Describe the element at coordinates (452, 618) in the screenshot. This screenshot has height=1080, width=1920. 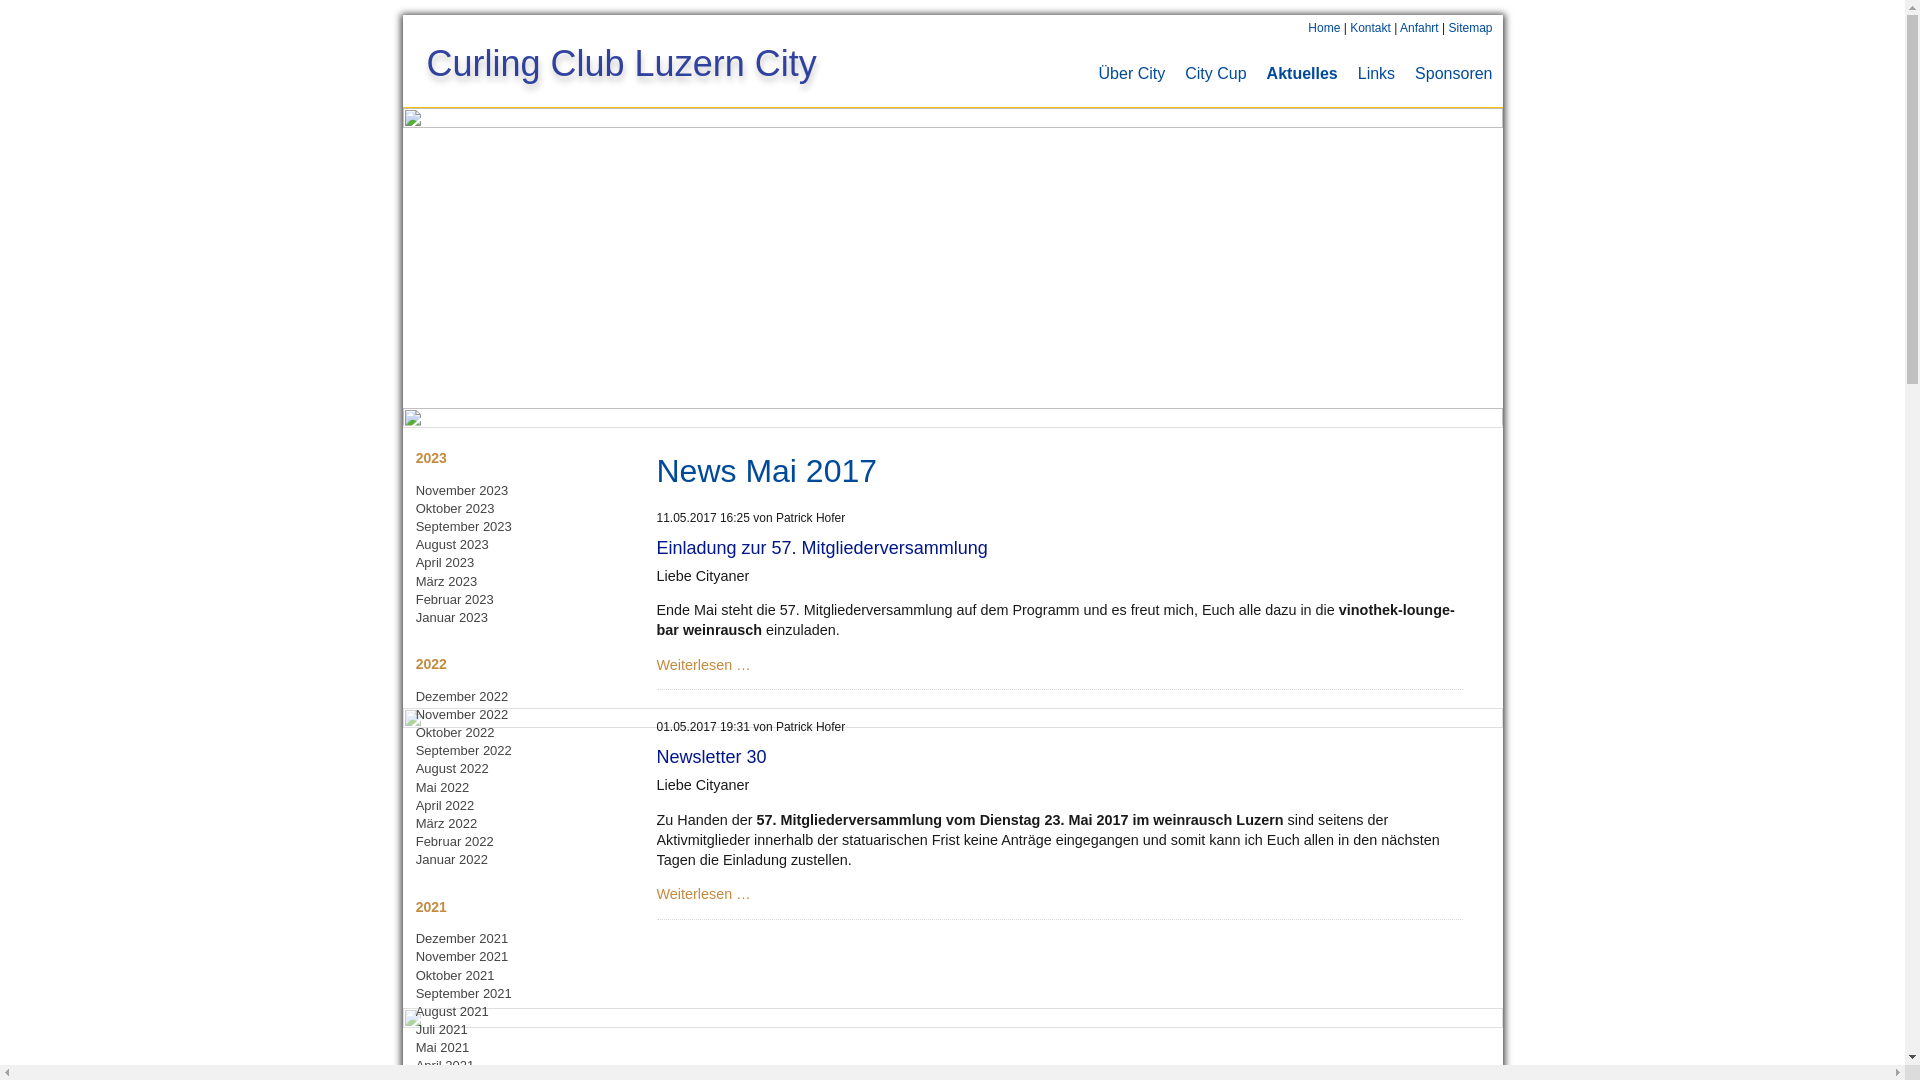
I see `Januar 2023` at that location.